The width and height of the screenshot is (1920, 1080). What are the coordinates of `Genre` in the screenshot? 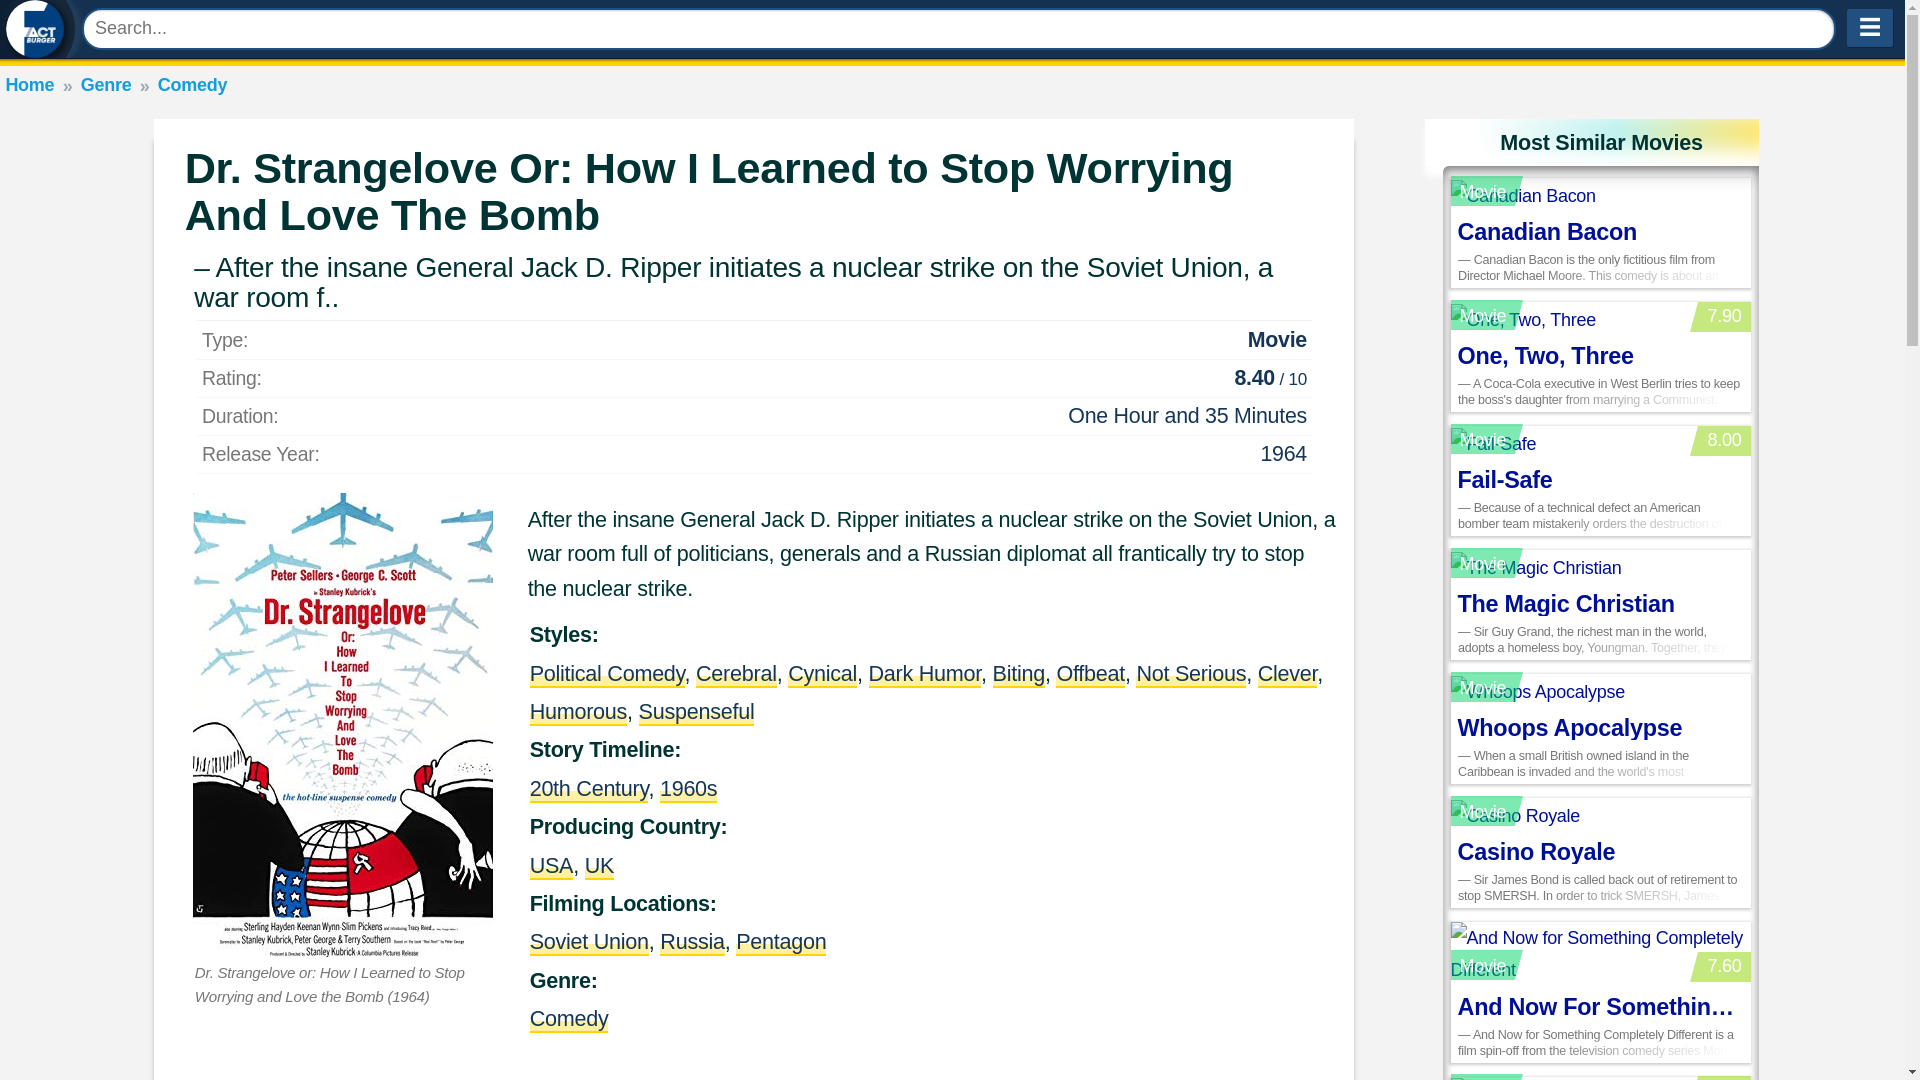 It's located at (105, 84).